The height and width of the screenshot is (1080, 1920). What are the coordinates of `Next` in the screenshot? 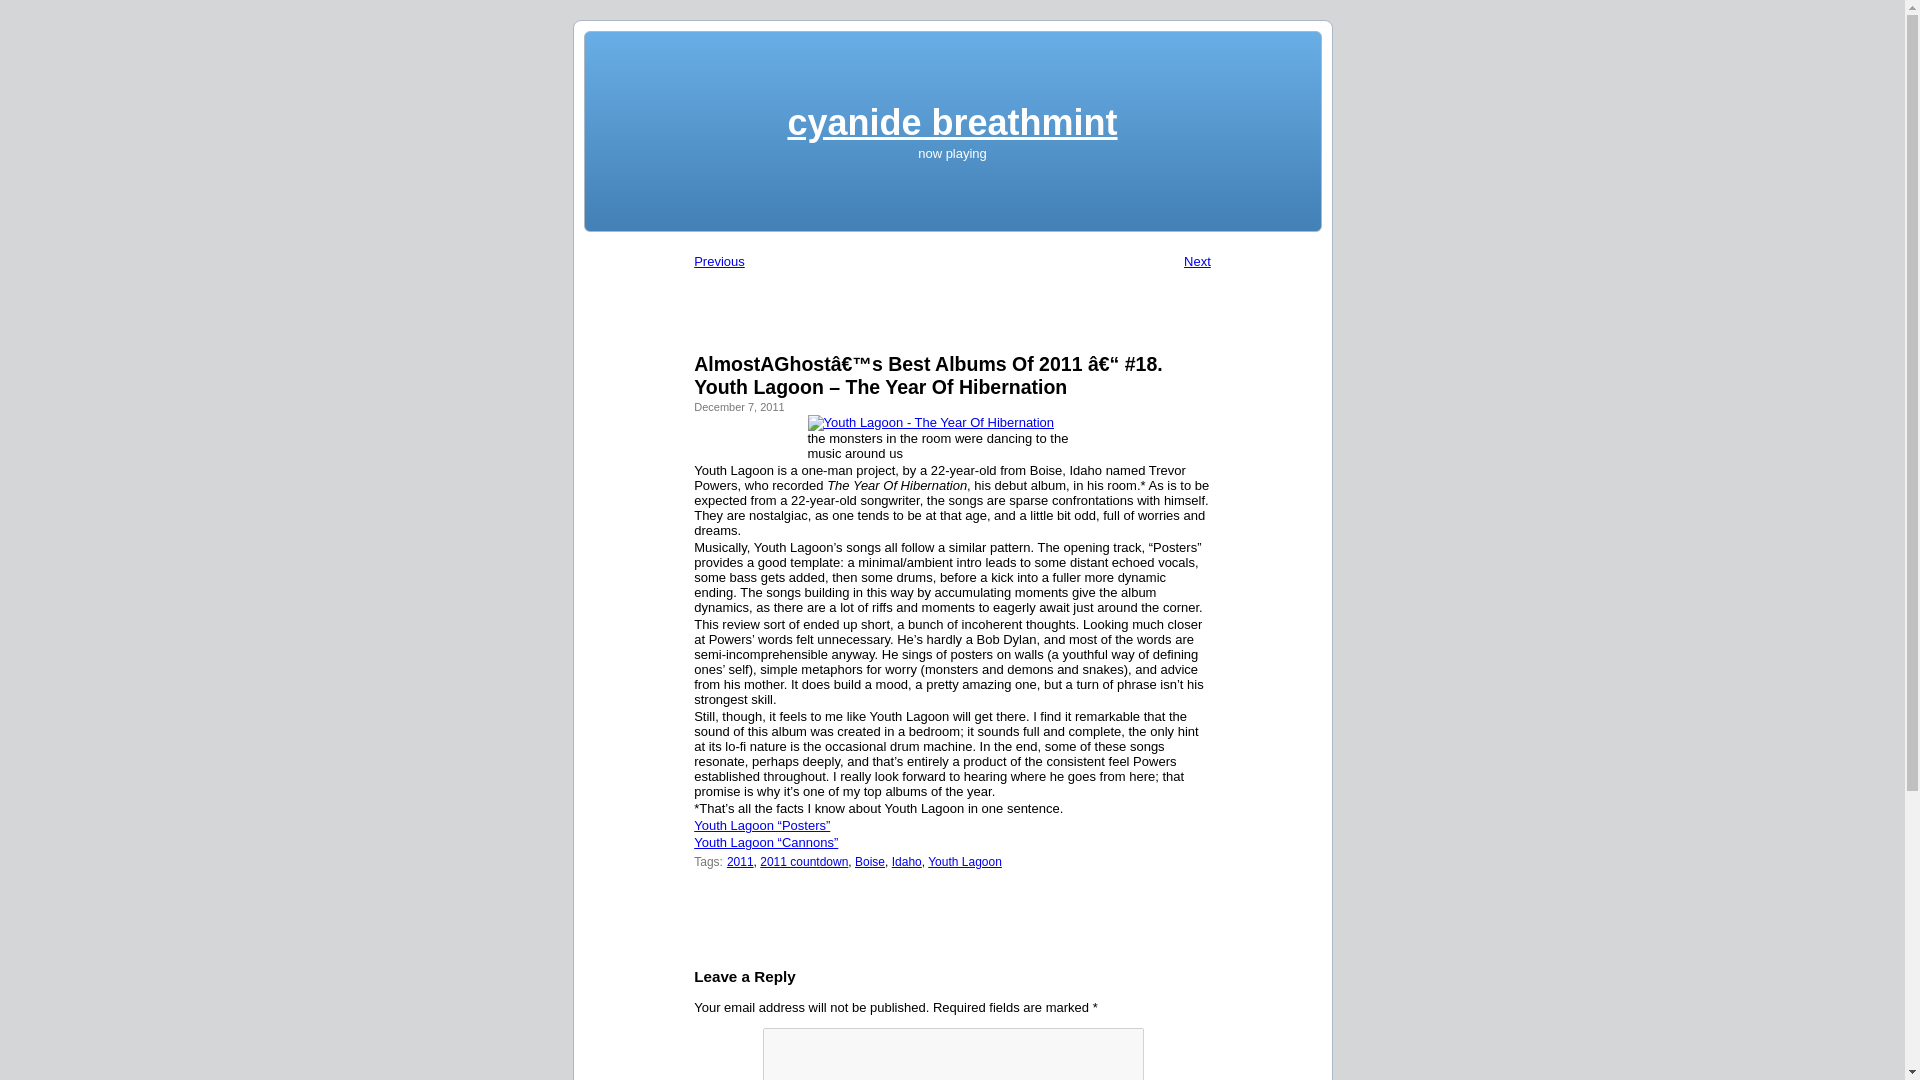 It's located at (1198, 260).